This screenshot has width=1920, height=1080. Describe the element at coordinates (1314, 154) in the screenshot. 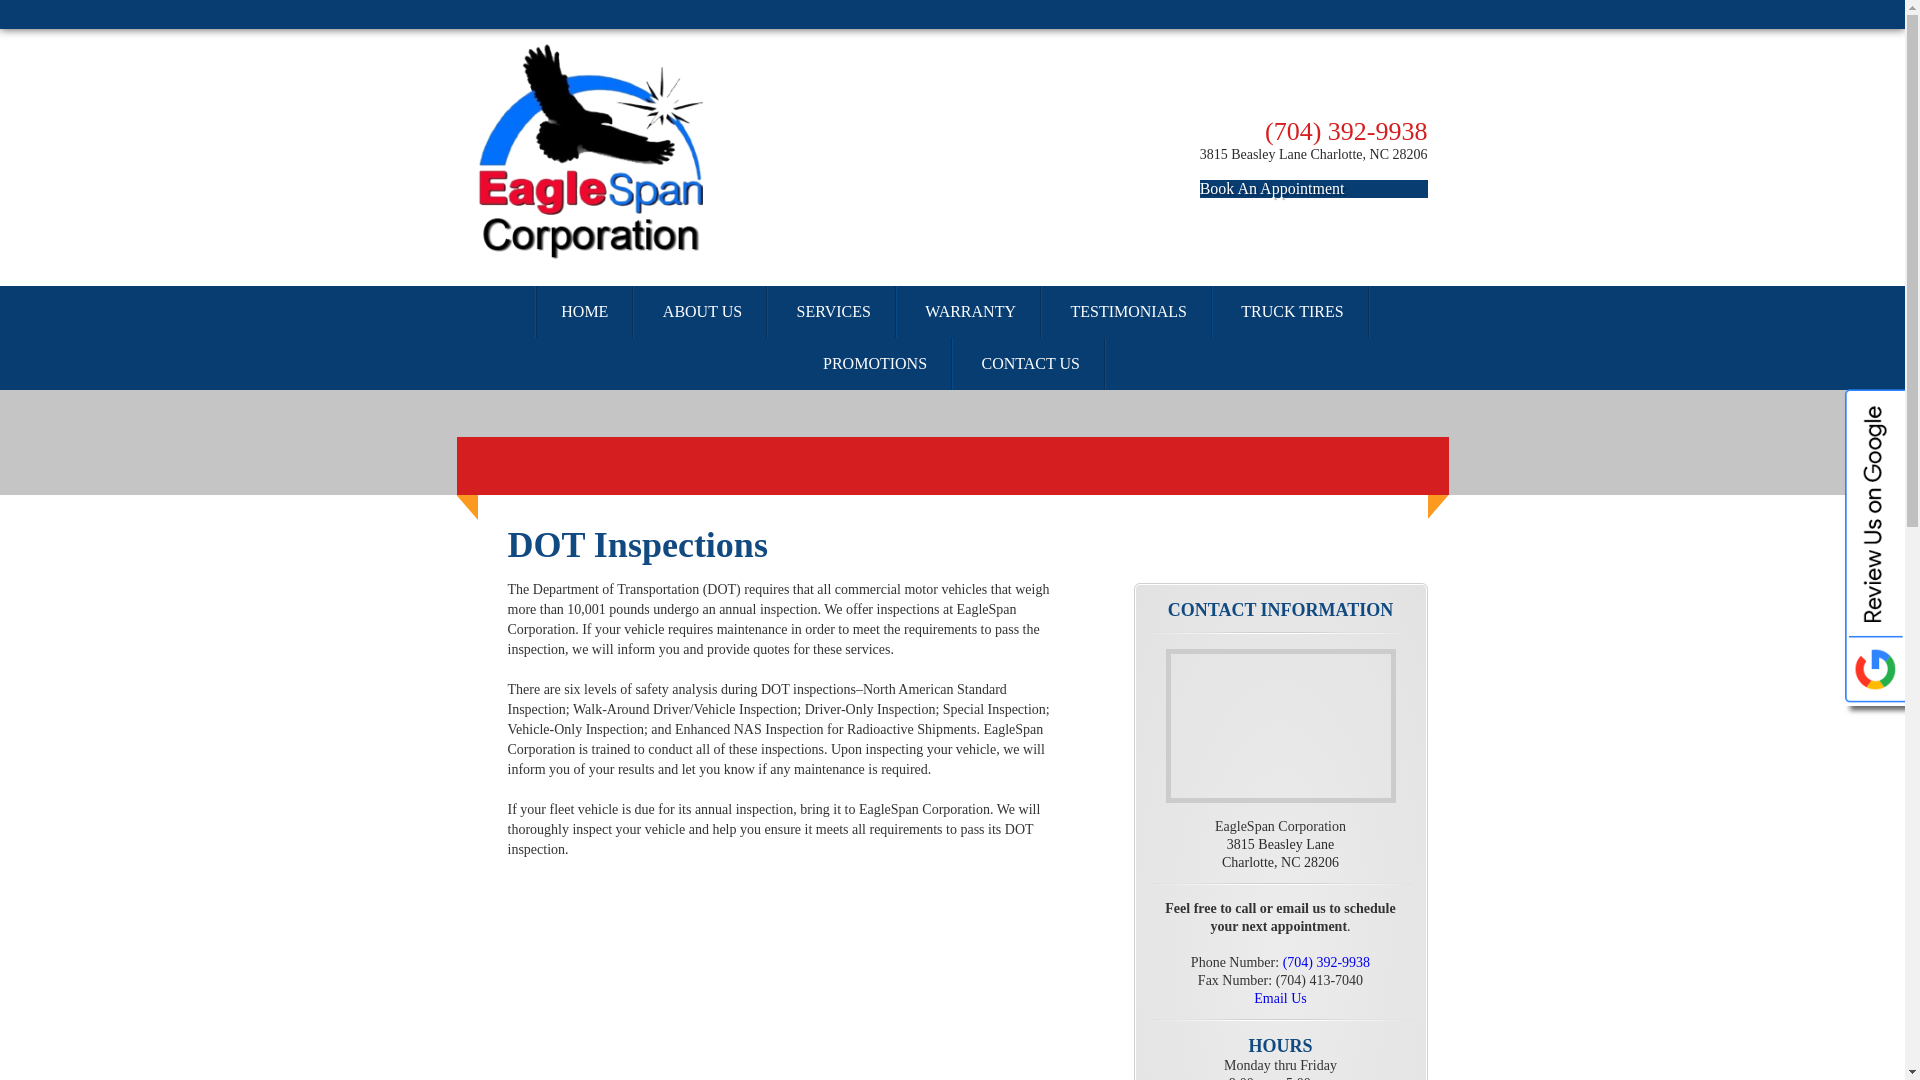

I see `3815 Beasley Lane Charlotte, NC 28206` at that location.